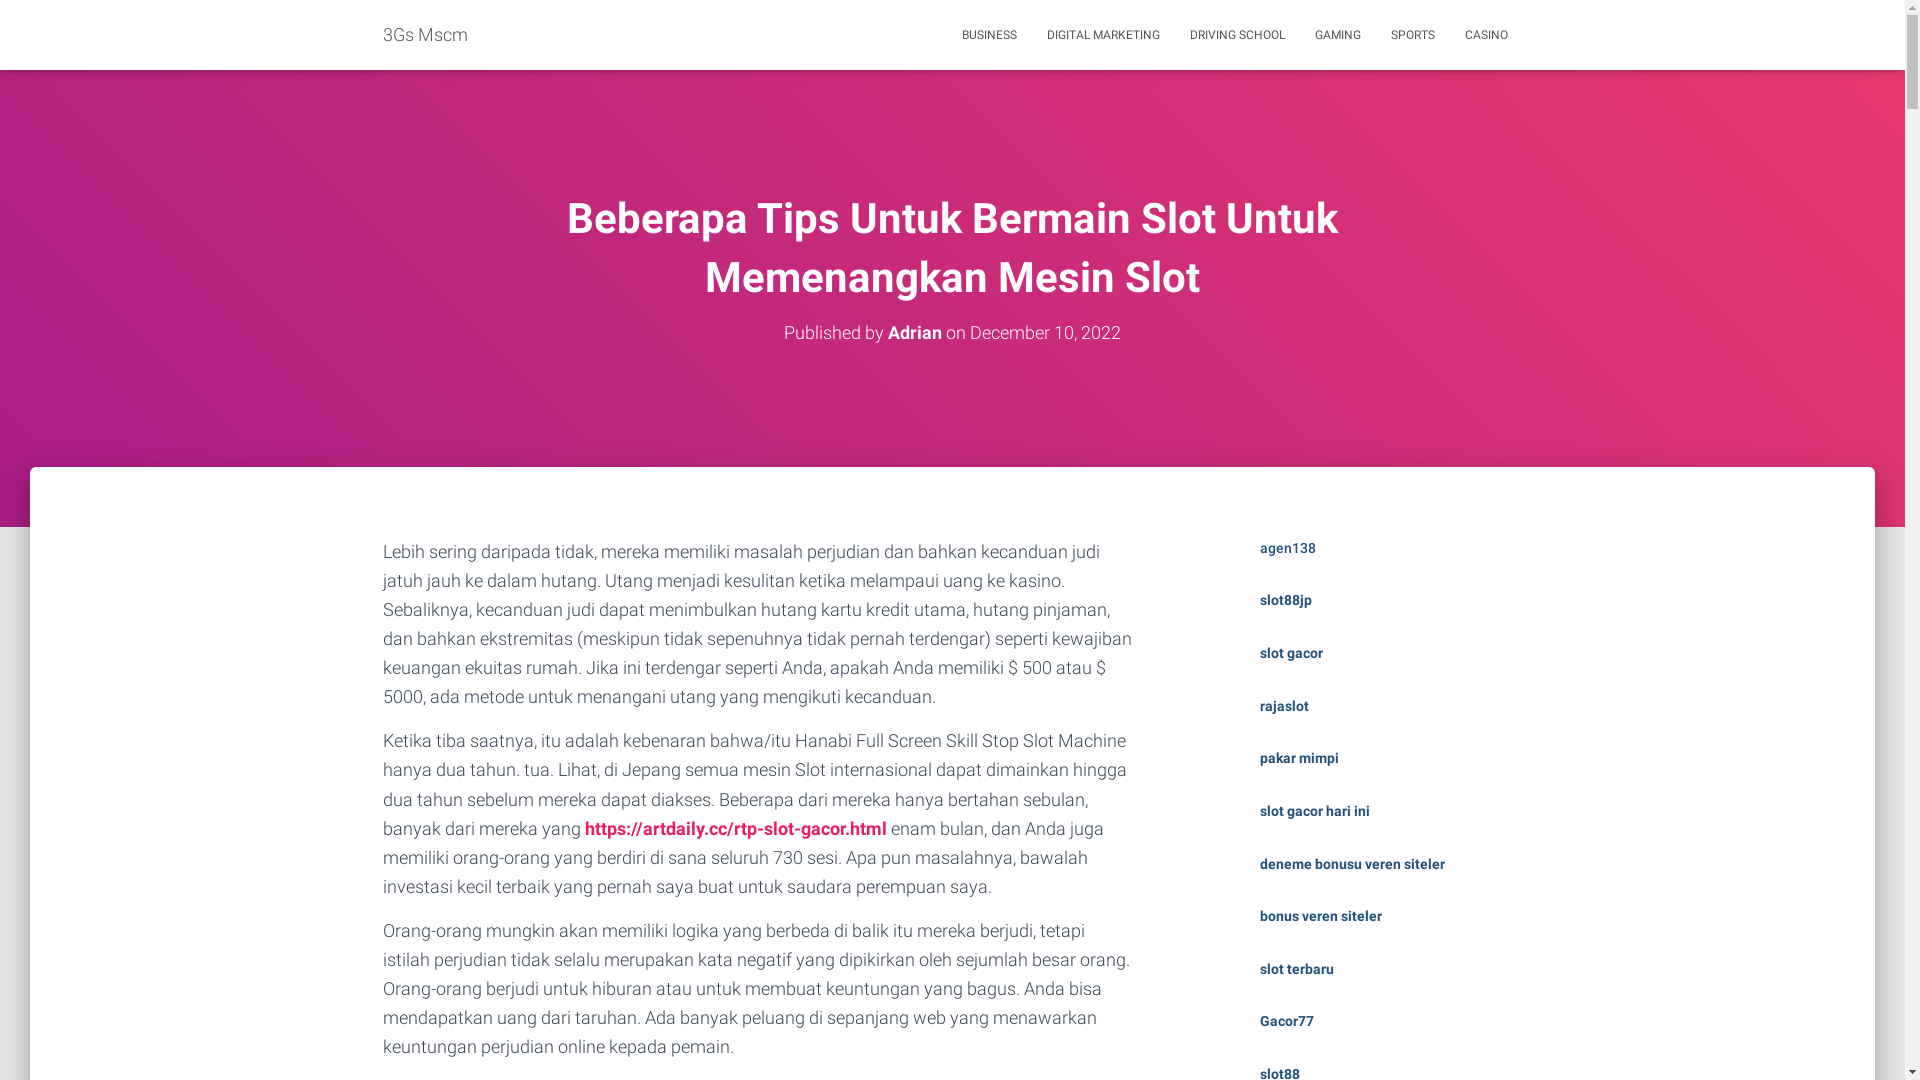  Describe the element at coordinates (1288, 558) in the screenshot. I see `agen138` at that location.